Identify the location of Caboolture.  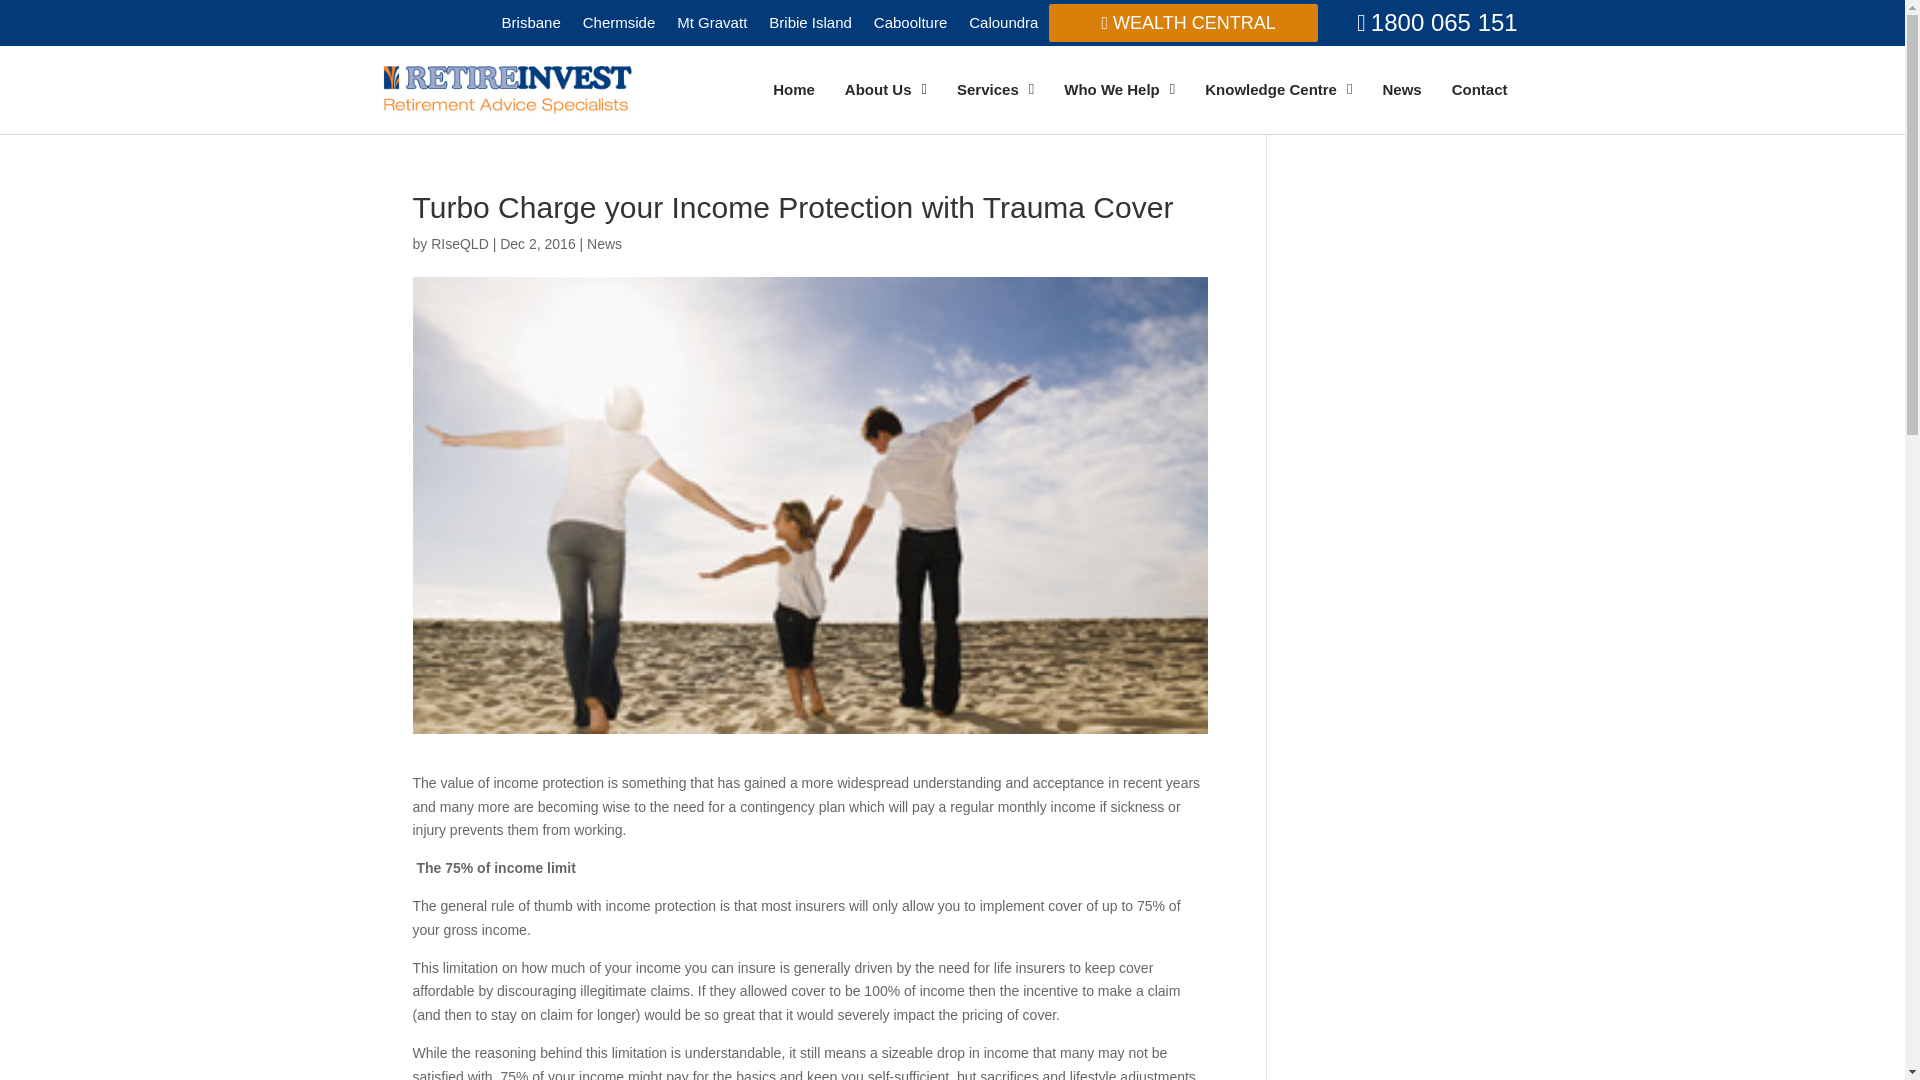
(910, 23).